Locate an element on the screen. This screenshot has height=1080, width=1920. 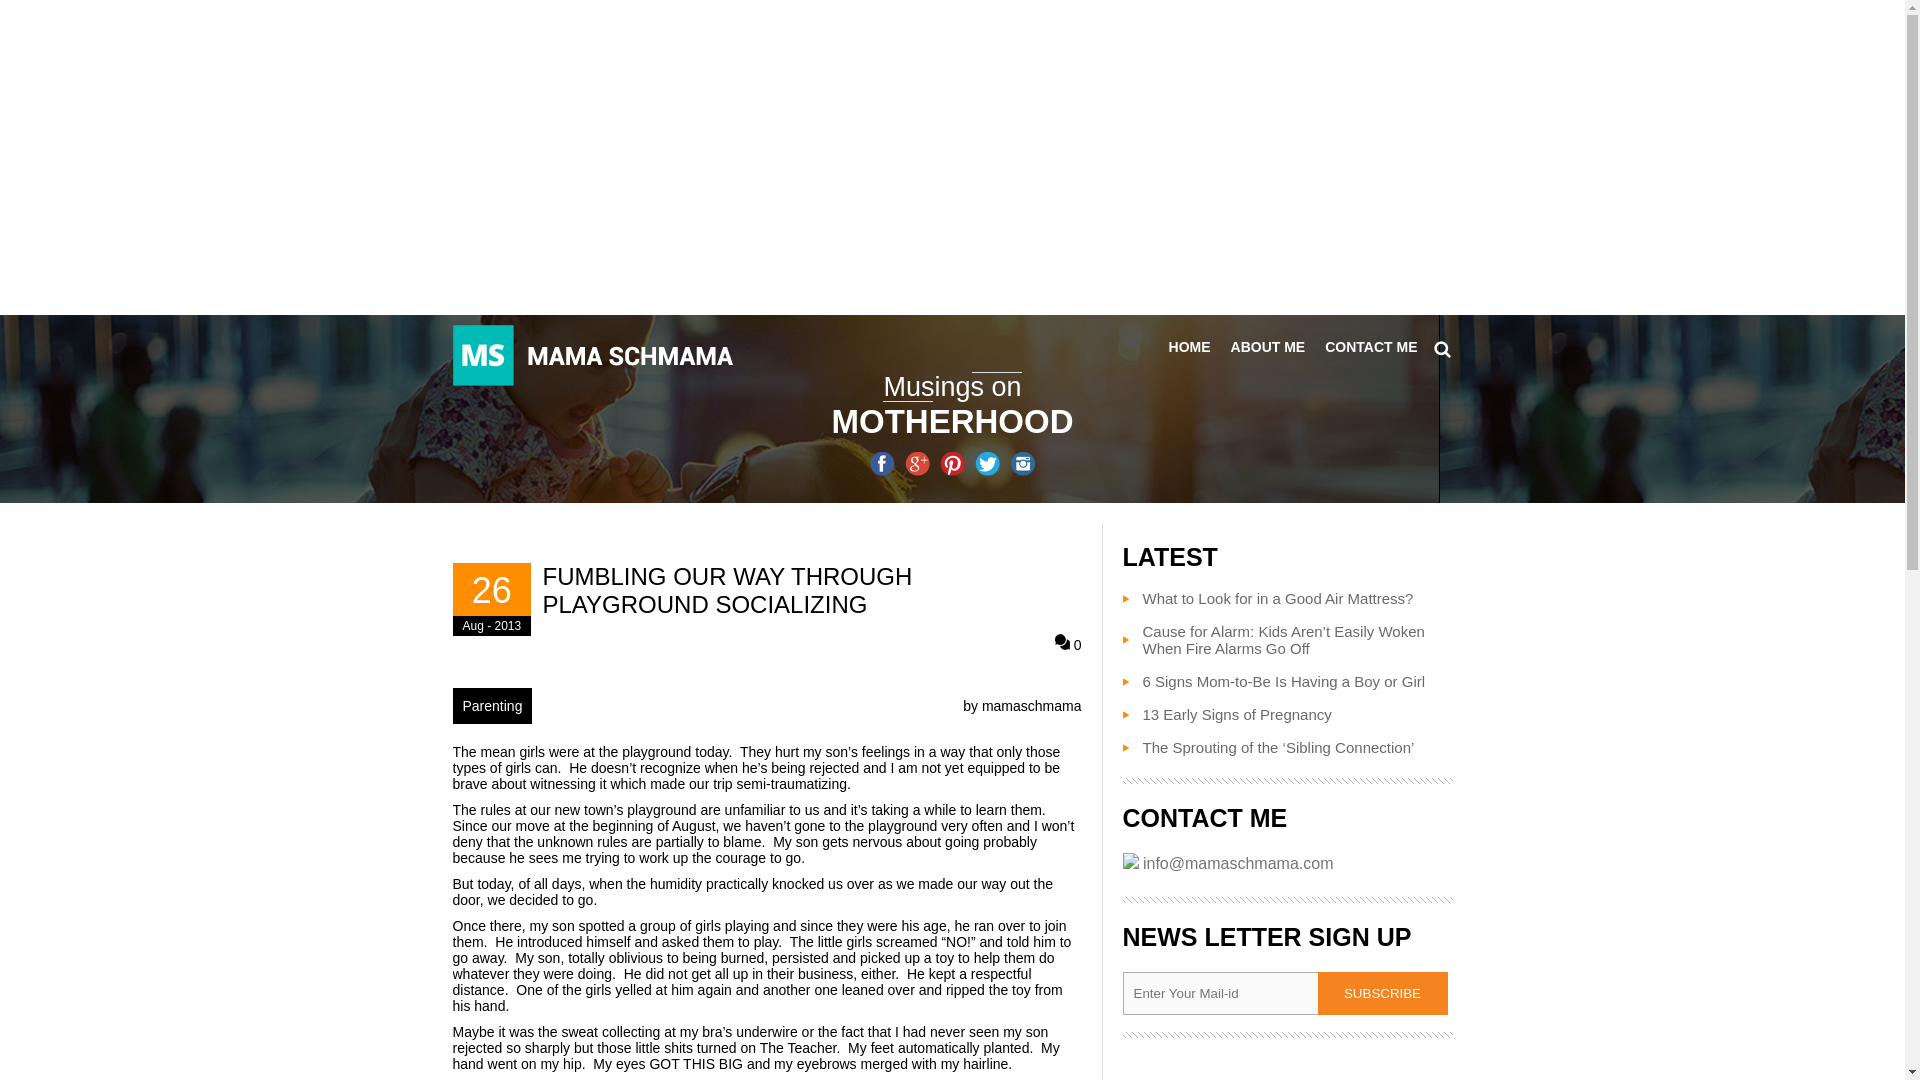
ABOUT ME is located at coordinates (1268, 347).